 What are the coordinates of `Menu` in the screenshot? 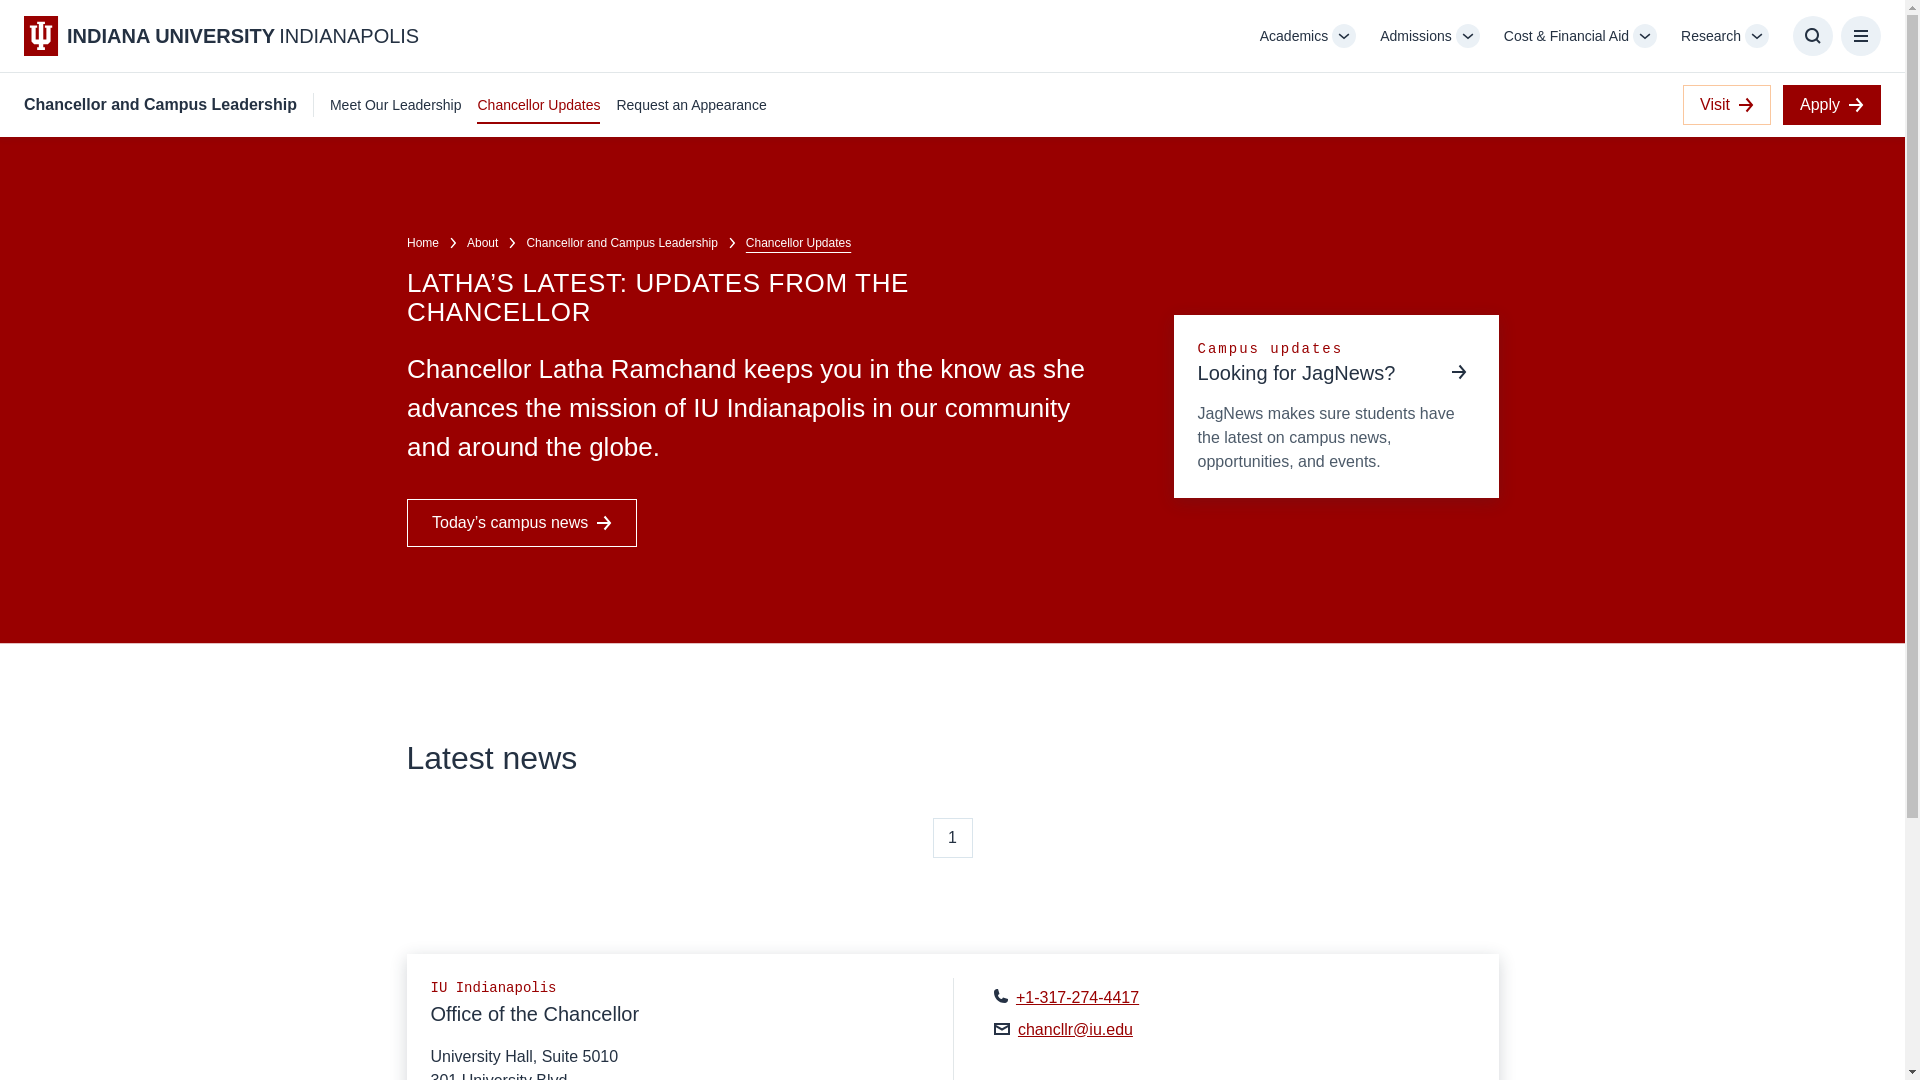 It's located at (1861, 36).